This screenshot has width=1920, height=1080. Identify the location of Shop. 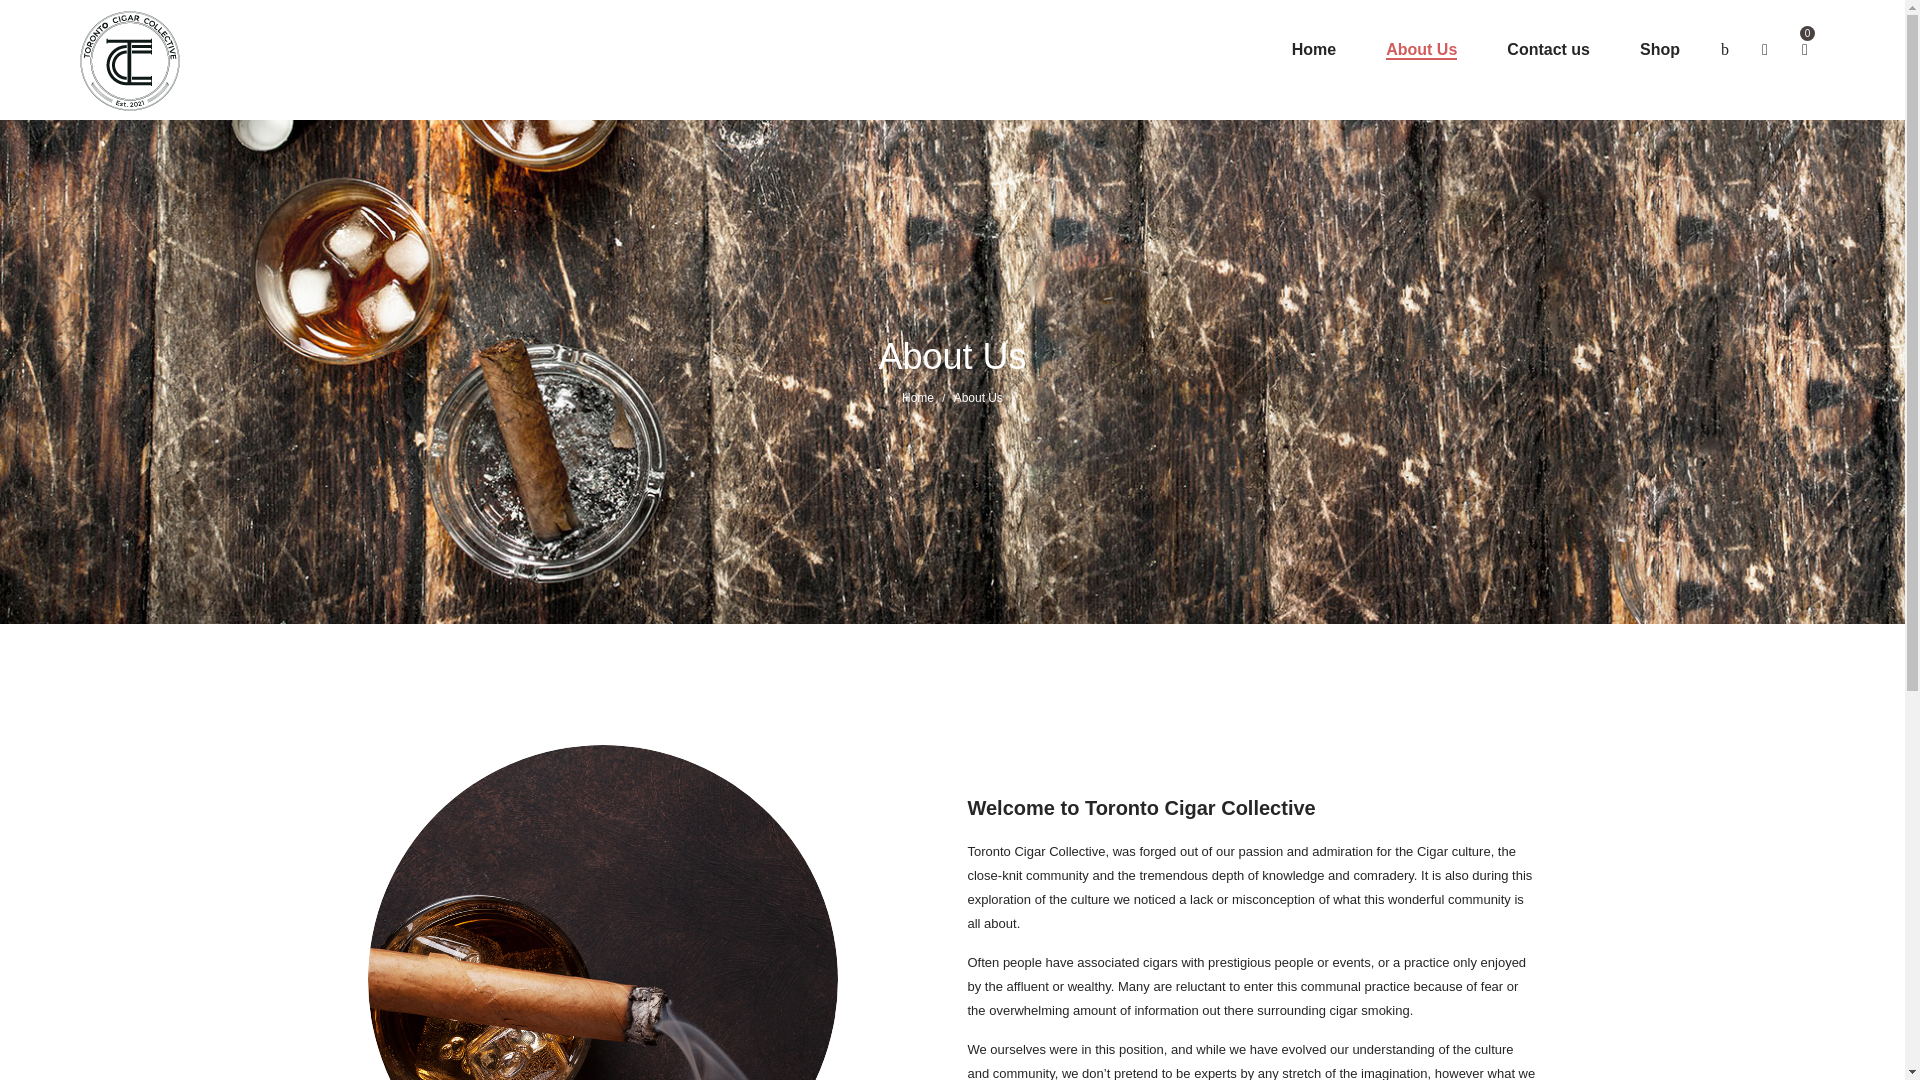
(1660, 50).